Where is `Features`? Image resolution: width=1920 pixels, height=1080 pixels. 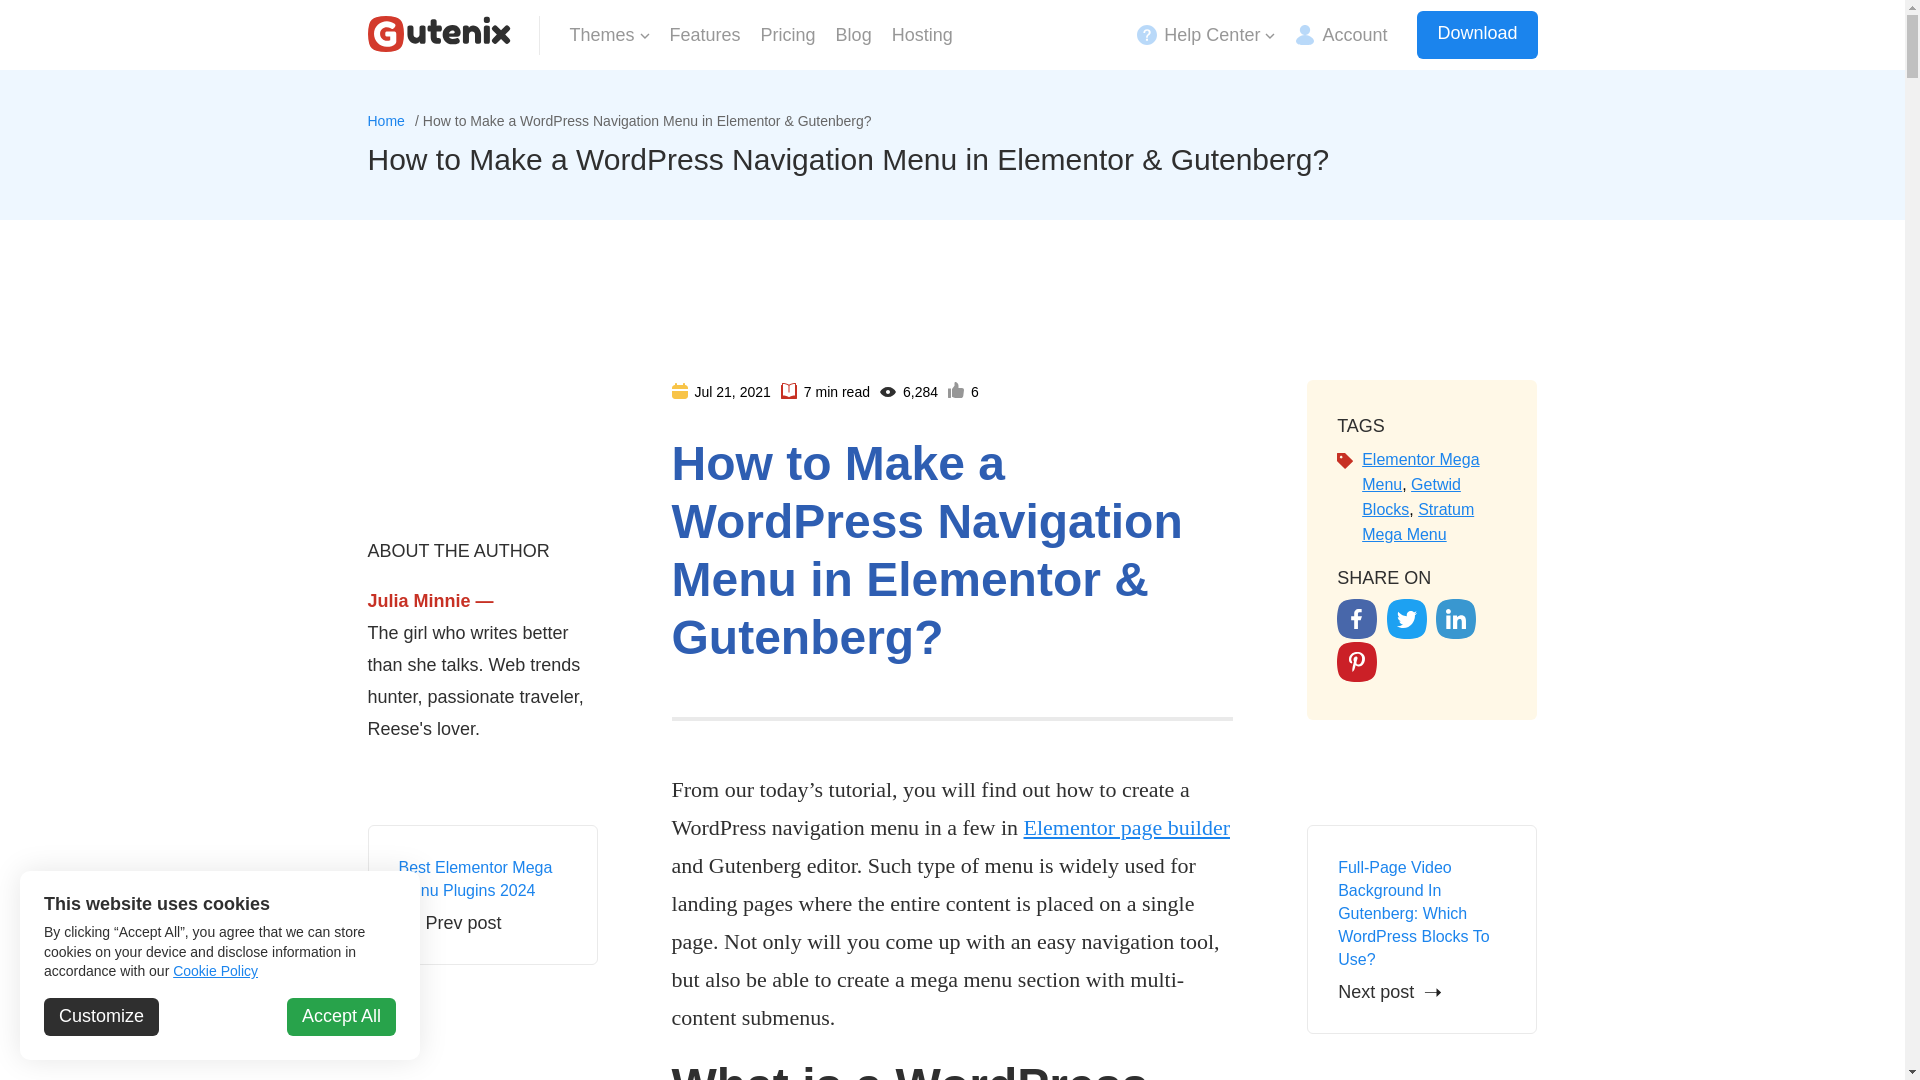
Features is located at coordinates (706, 34).